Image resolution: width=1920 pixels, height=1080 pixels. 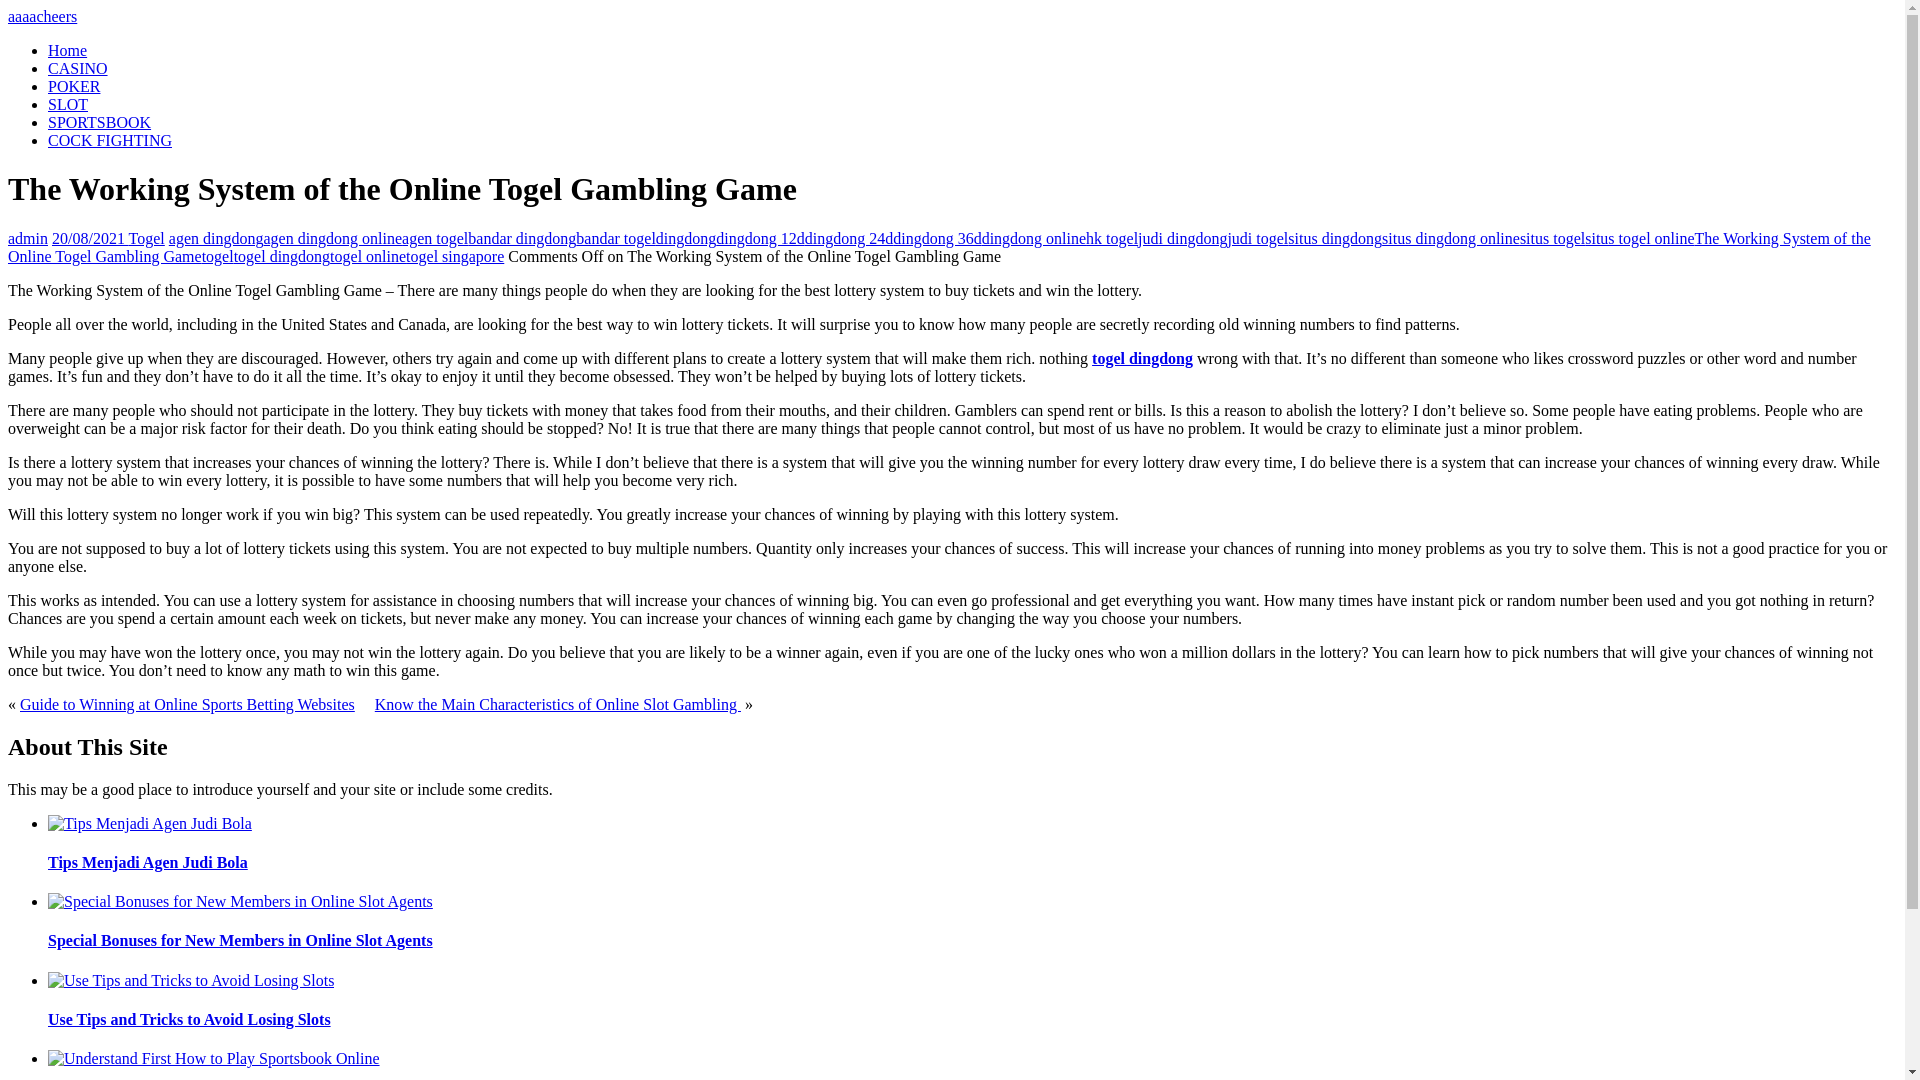 What do you see at coordinates (558, 704) in the screenshot?
I see `Know the Main Characteristics of Online Slot Gambling ` at bounding box center [558, 704].